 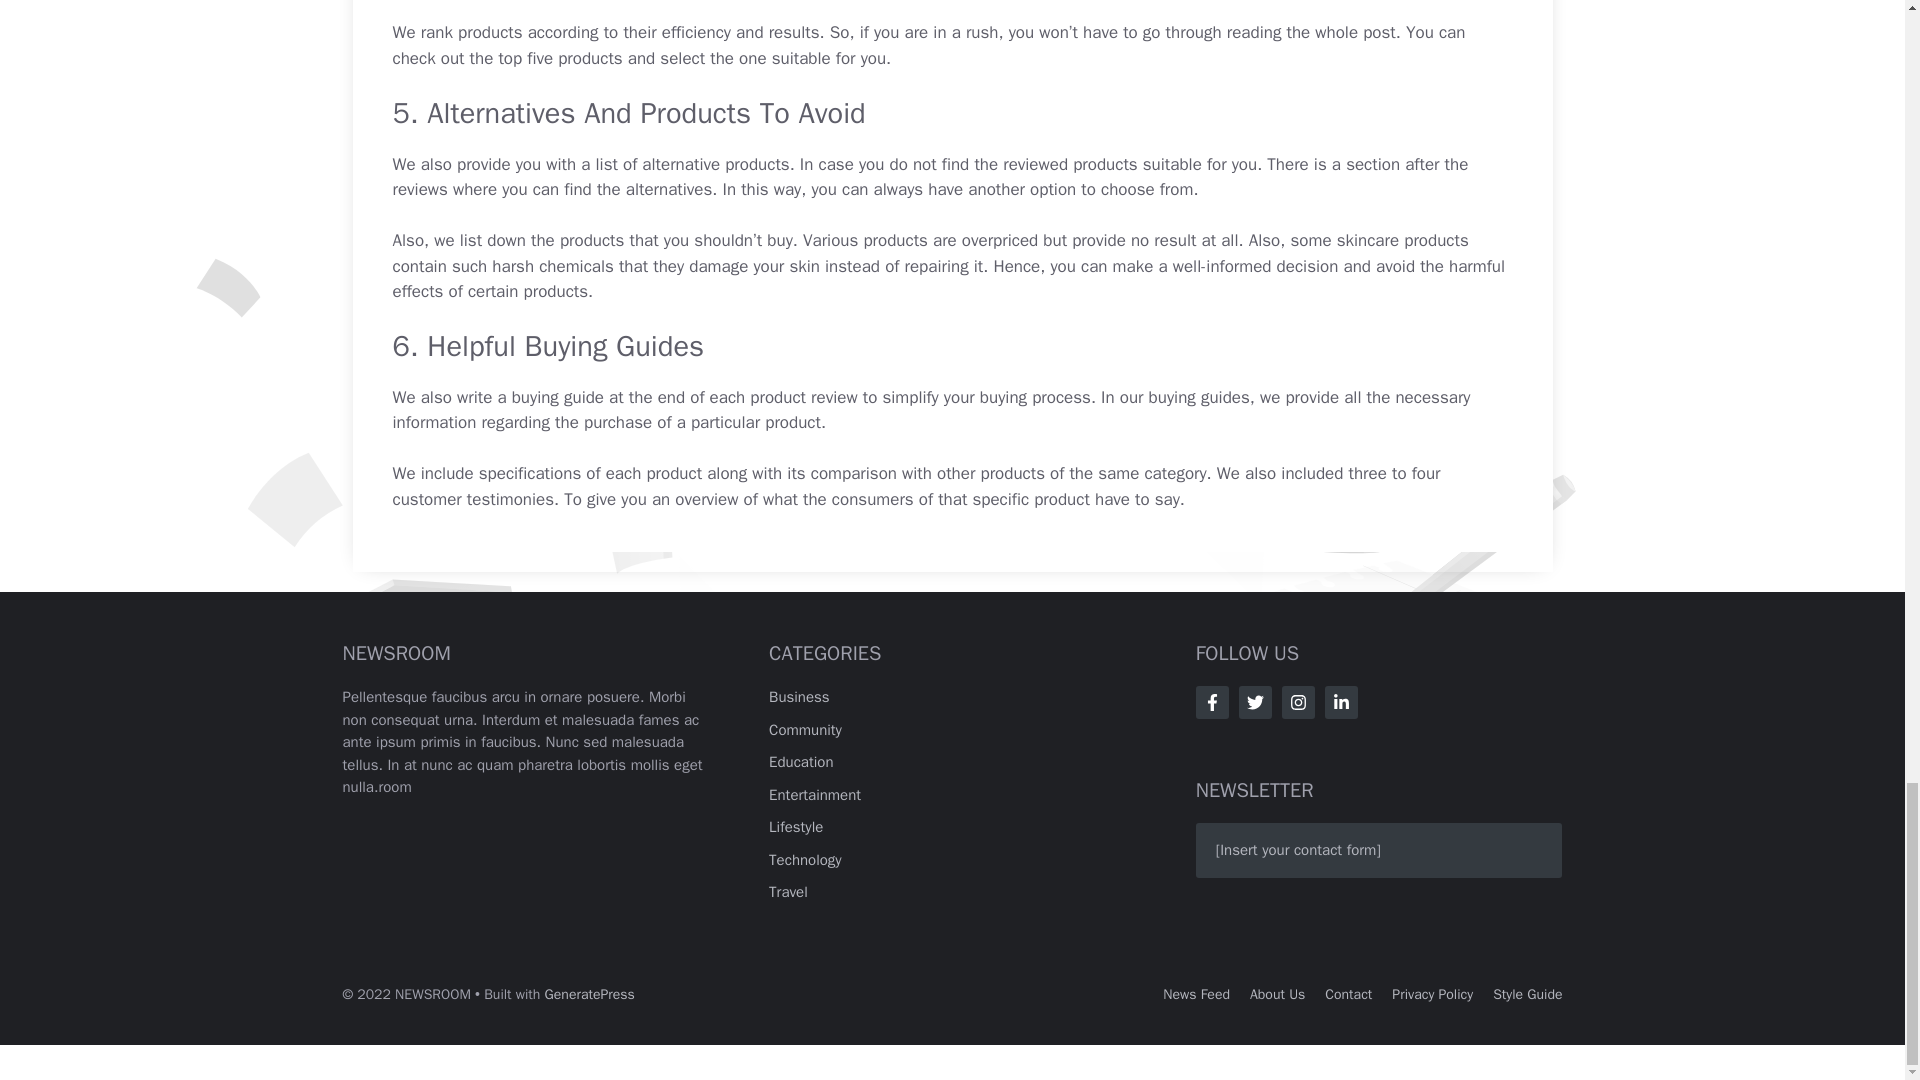 I want to click on Business, so click(x=799, y=696).